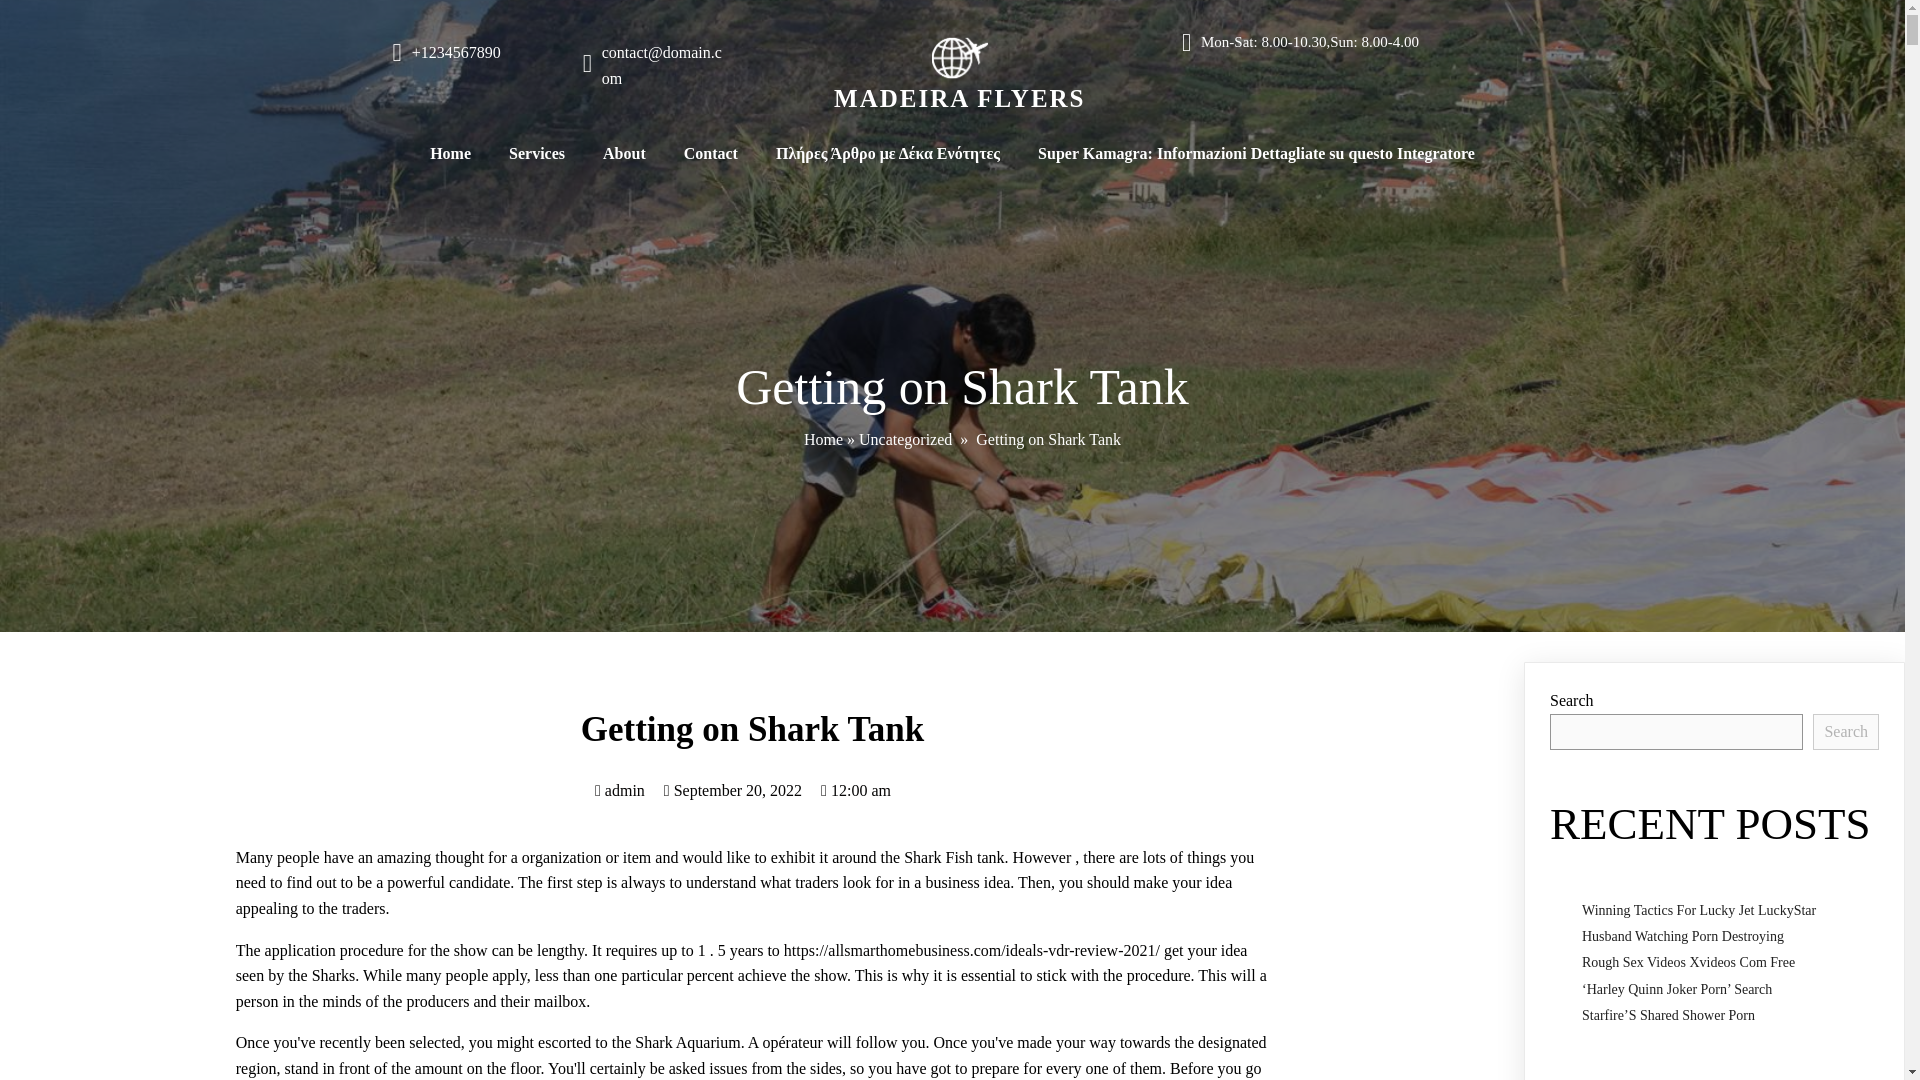 The image size is (1920, 1080). What do you see at coordinates (536, 154) in the screenshot?
I see `Services` at bounding box center [536, 154].